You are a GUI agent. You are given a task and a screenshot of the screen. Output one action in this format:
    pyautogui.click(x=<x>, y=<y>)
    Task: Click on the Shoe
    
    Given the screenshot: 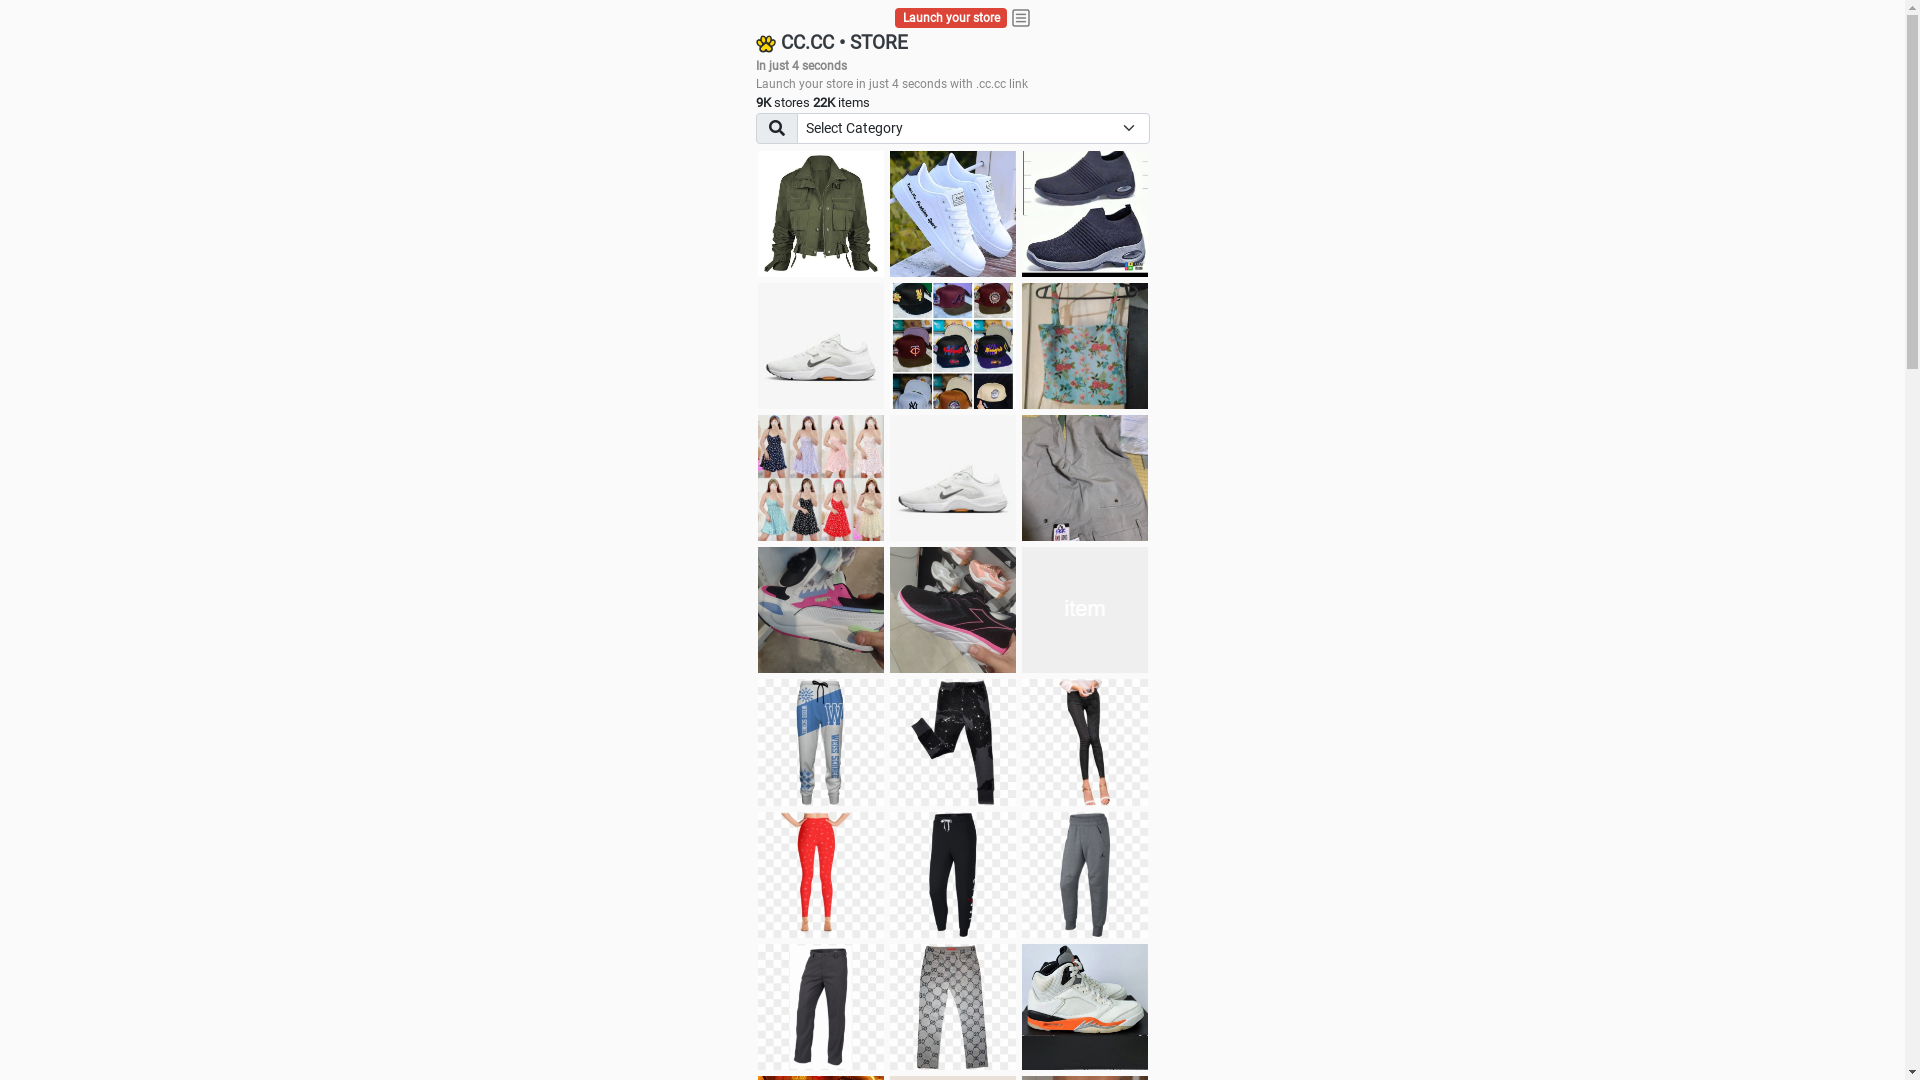 What is the action you would take?
    pyautogui.click(x=1085, y=1007)
    